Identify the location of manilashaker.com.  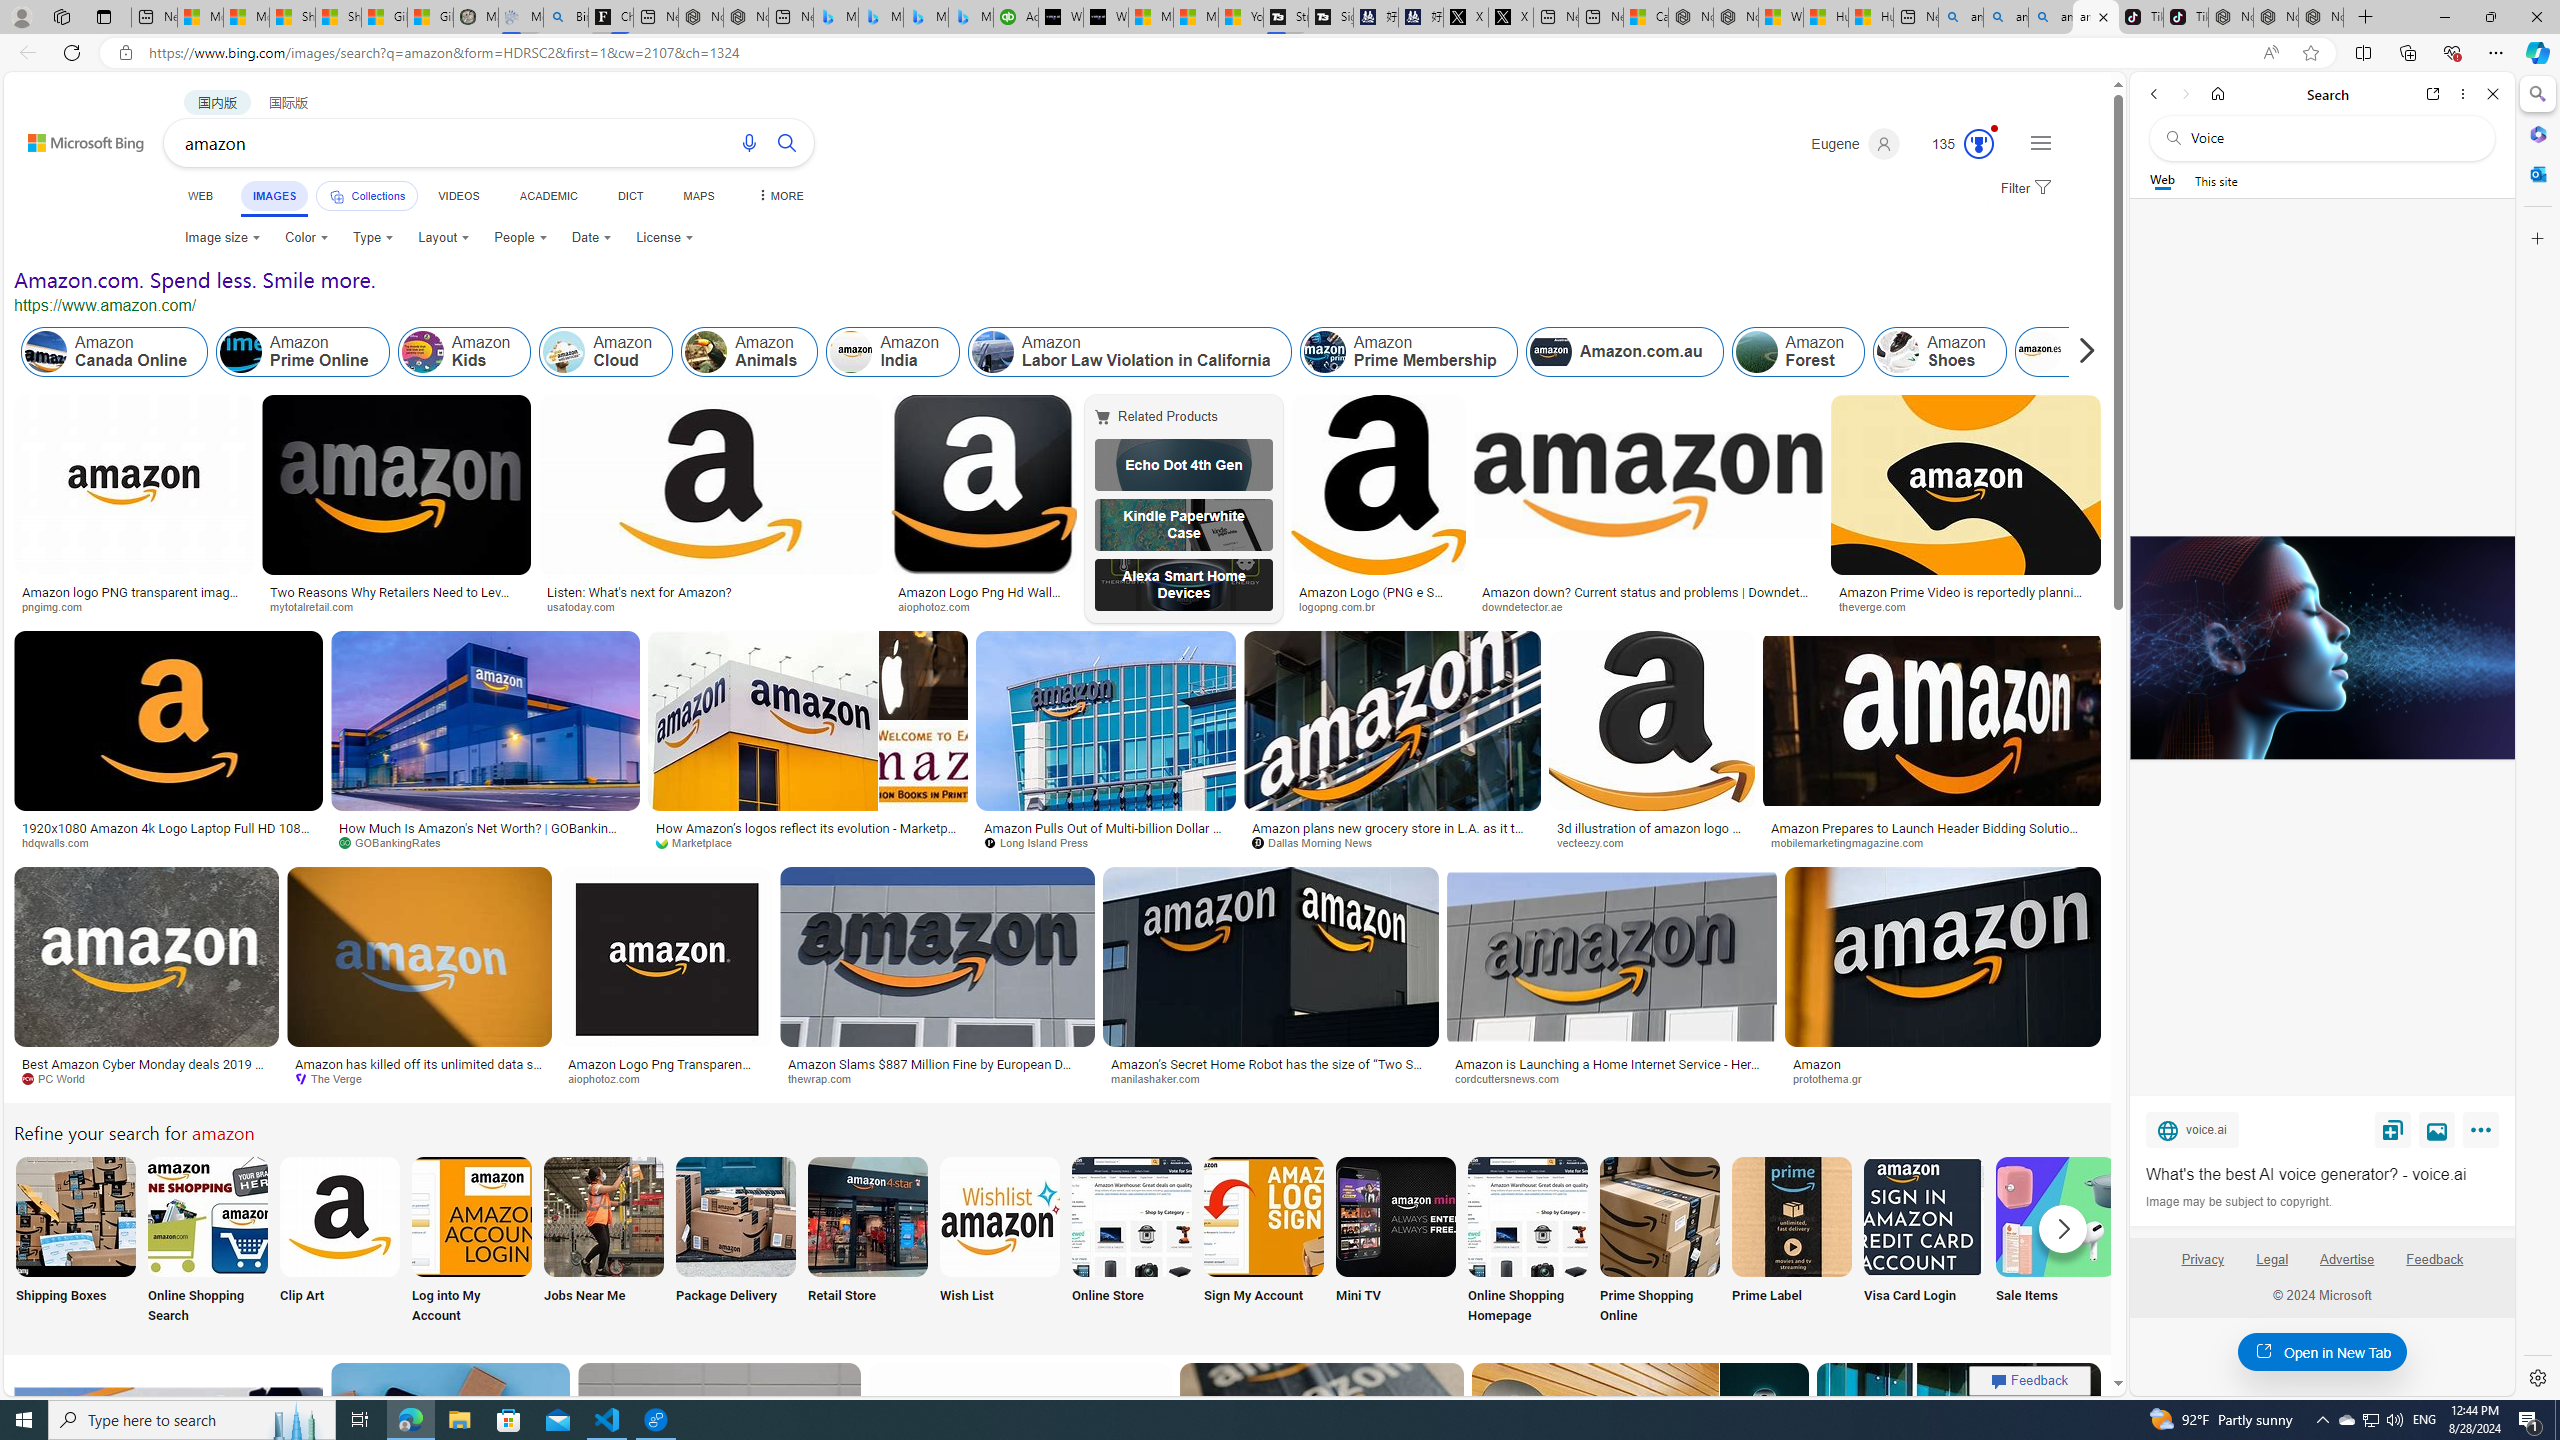
(1271, 1079).